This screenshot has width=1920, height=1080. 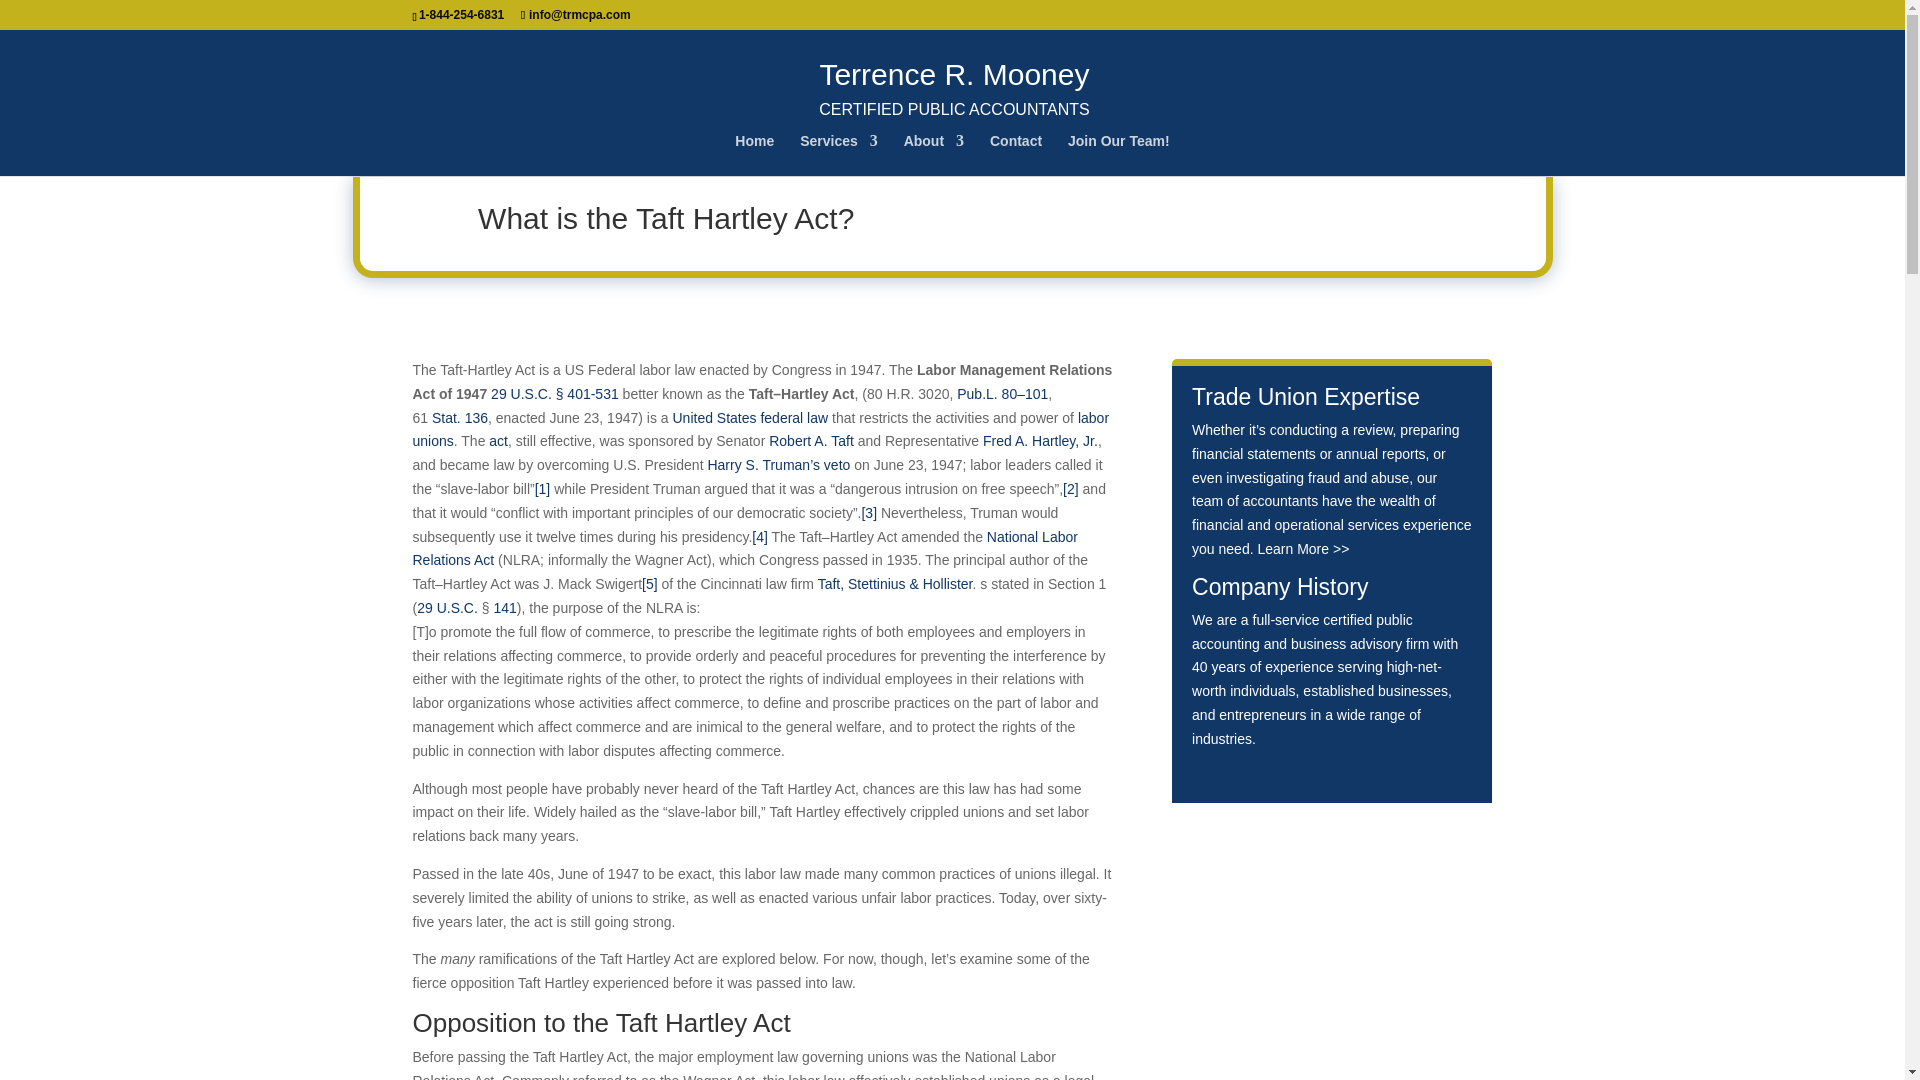 What do you see at coordinates (744, 549) in the screenshot?
I see `National Labor Relations Act` at bounding box center [744, 549].